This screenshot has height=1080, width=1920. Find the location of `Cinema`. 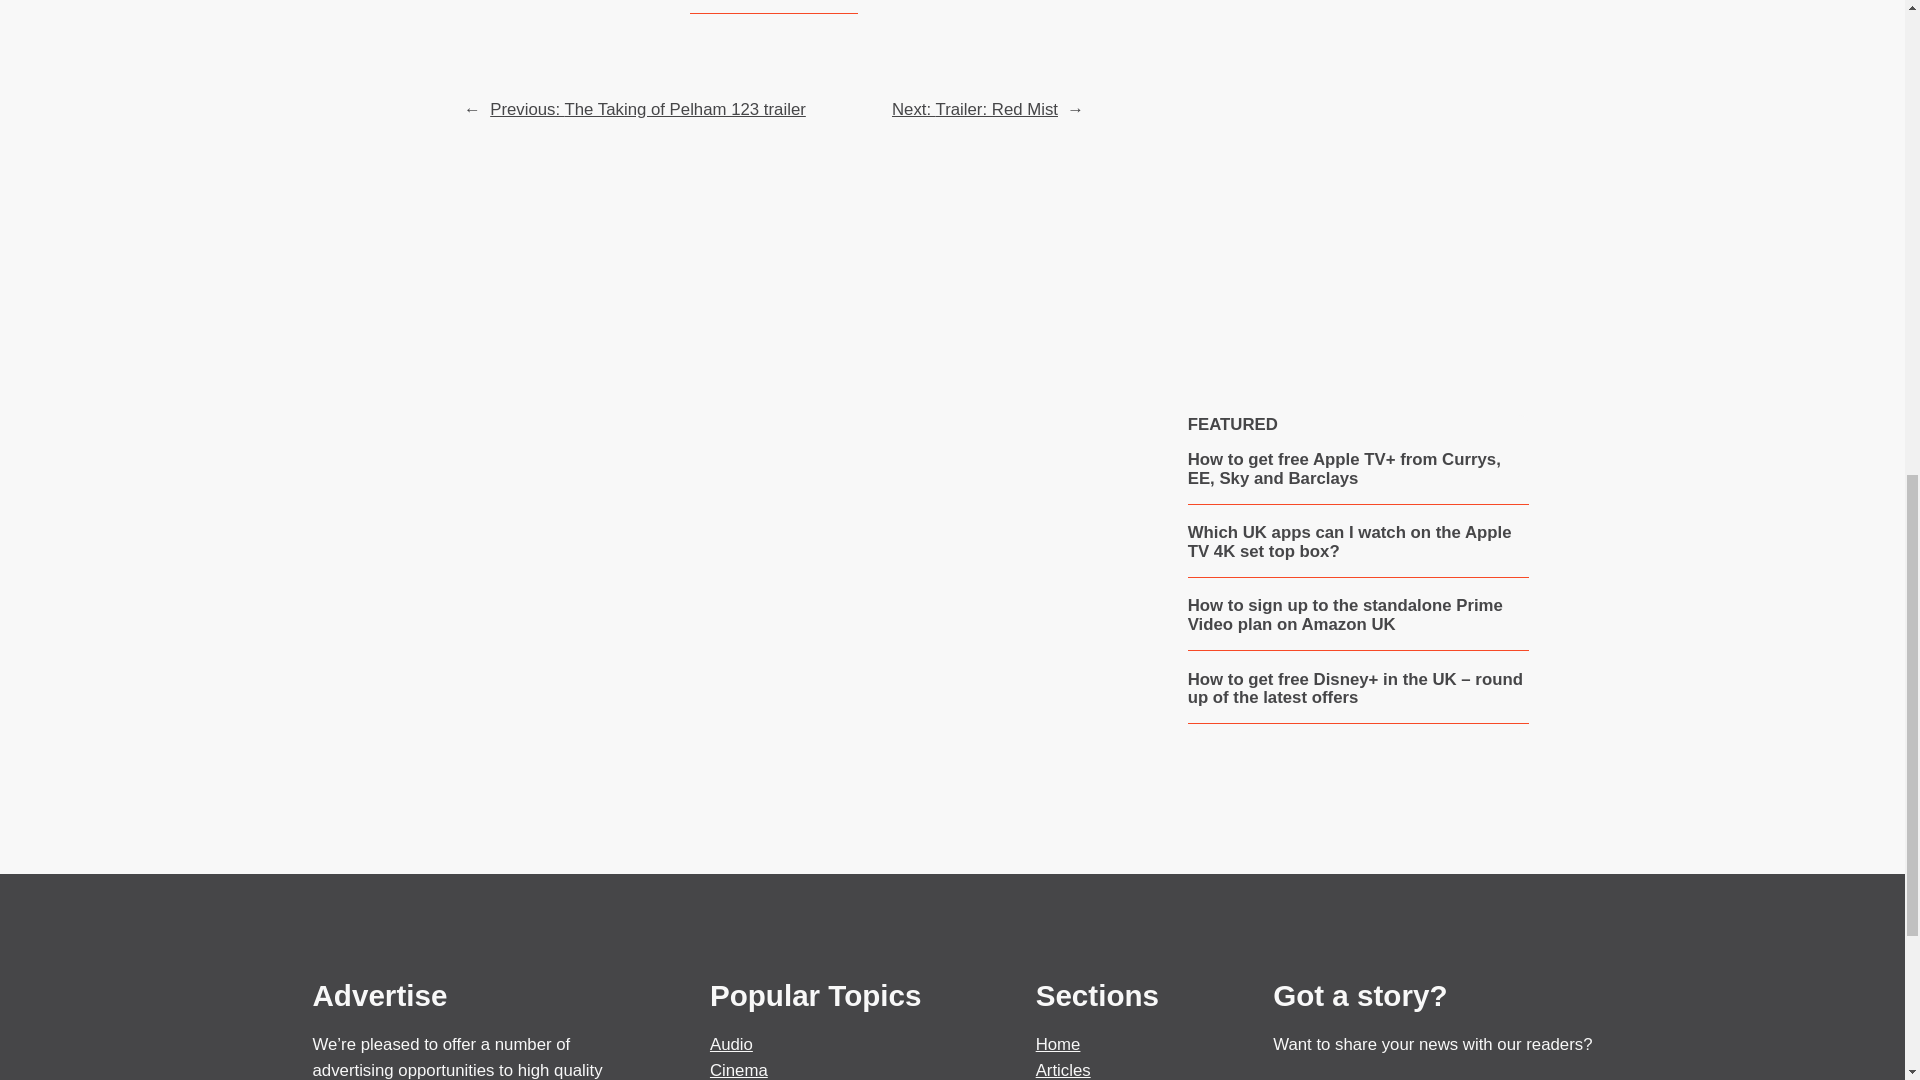

Cinema is located at coordinates (739, 1070).